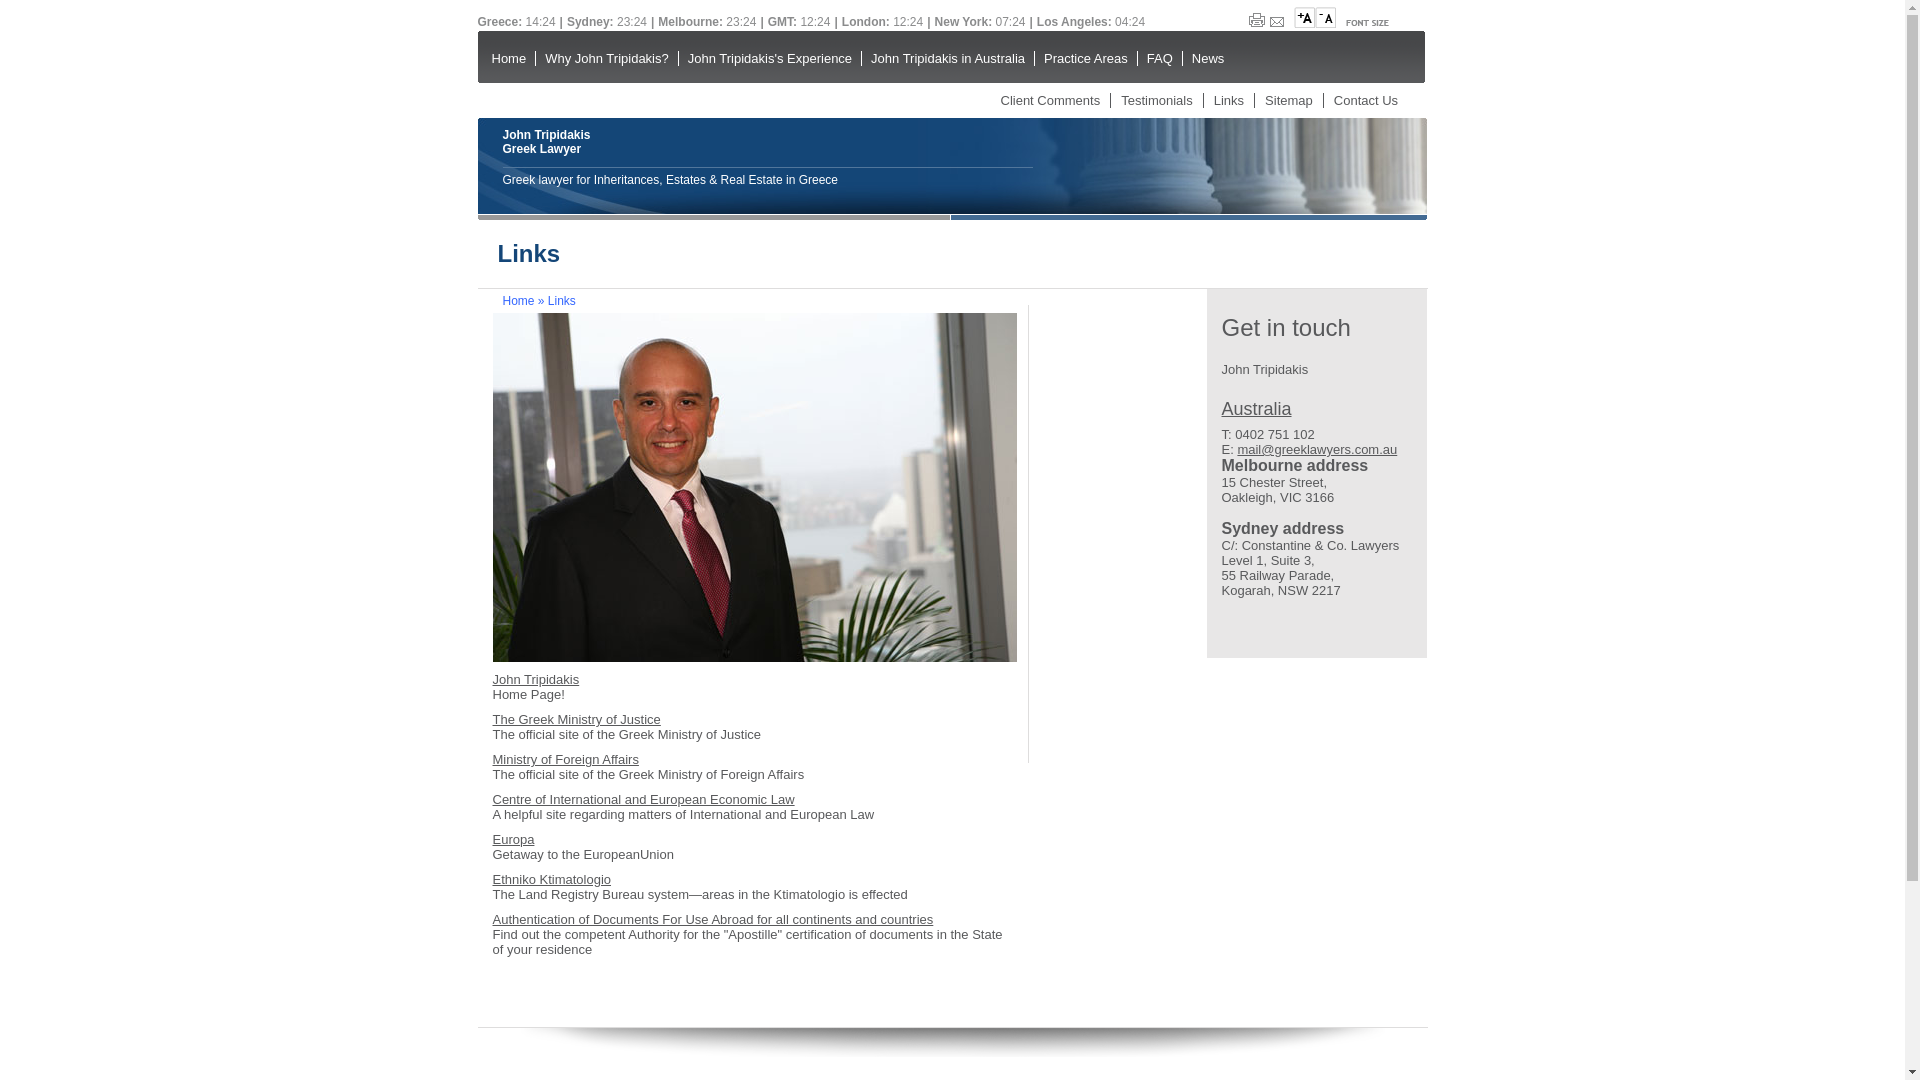 Image resolution: width=1920 pixels, height=1080 pixels. What do you see at coordinates (1317, 450) in the screenshot?
I see `mail@greeklawyers.com.au` at bounding box center [1317, 450].